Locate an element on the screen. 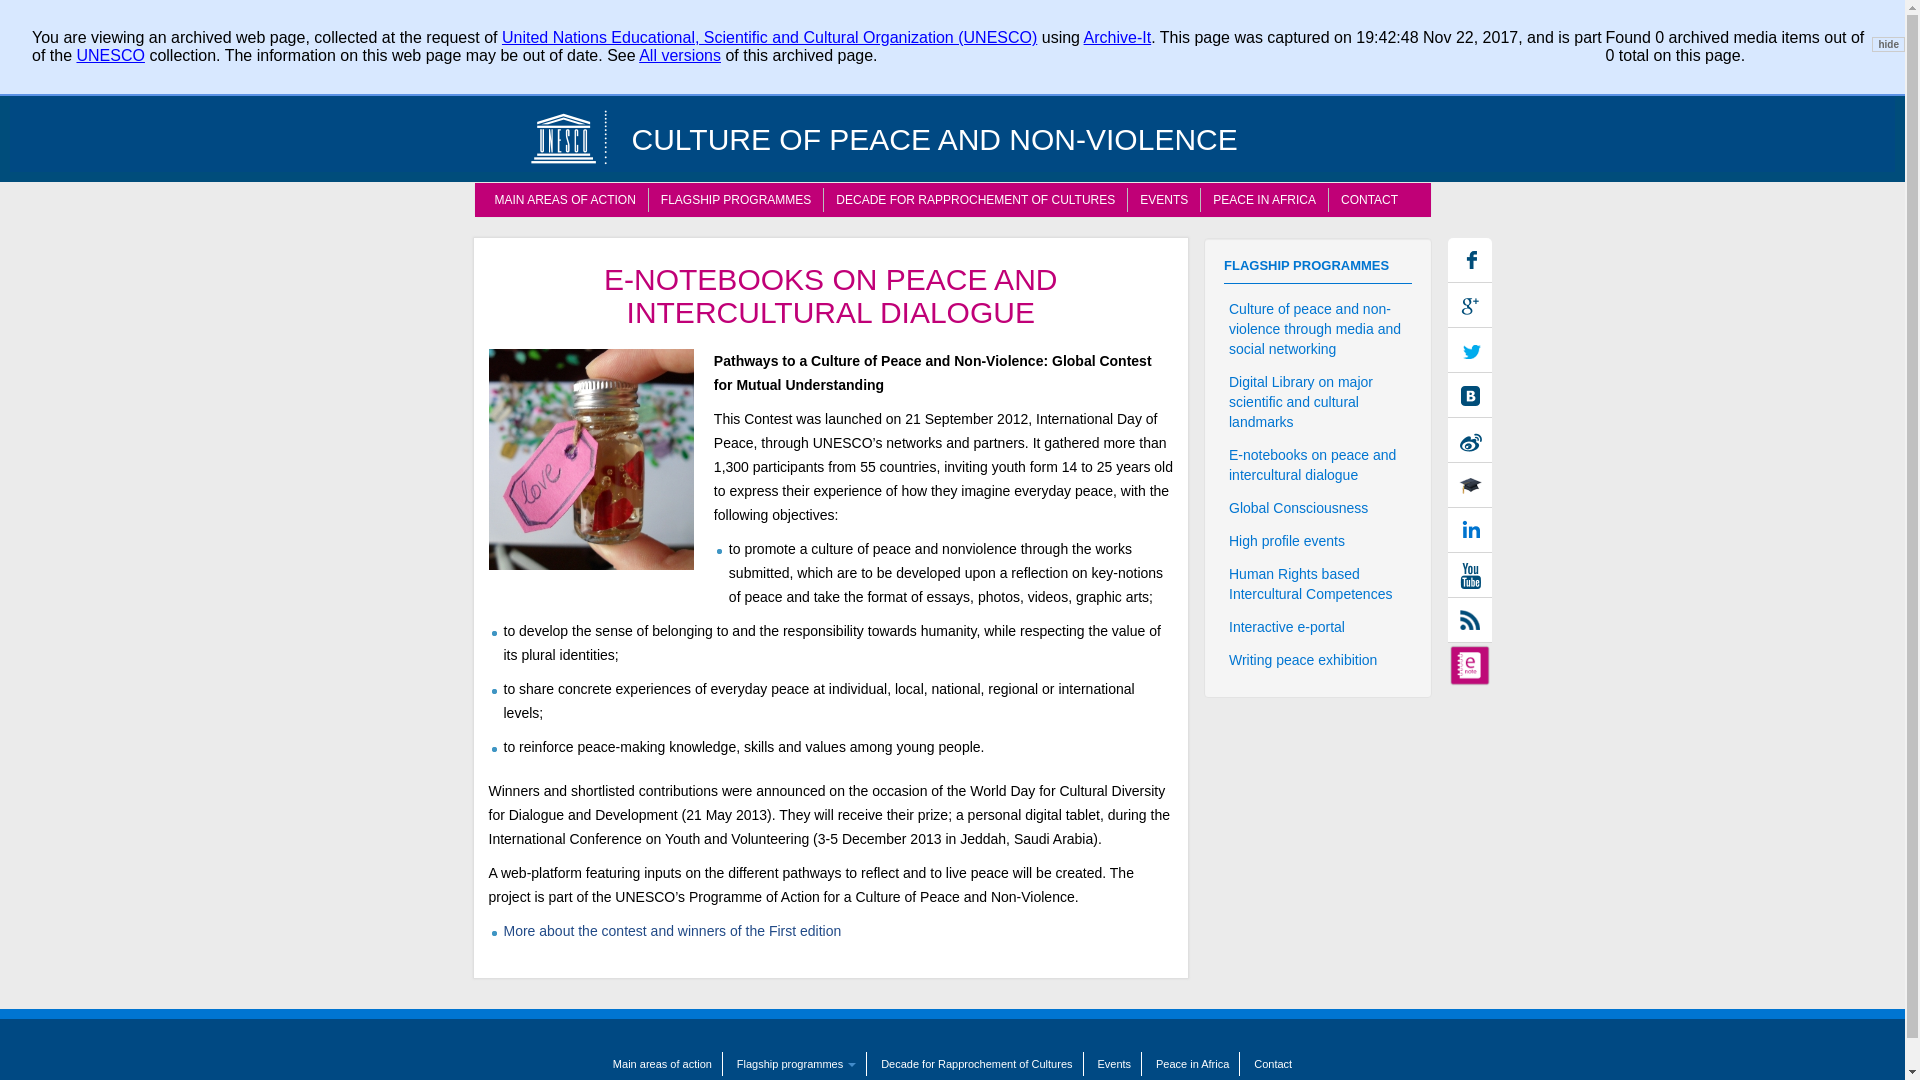 This screenshot has width=1920, height=1080. Staff is located at coordinates (1386, 27).